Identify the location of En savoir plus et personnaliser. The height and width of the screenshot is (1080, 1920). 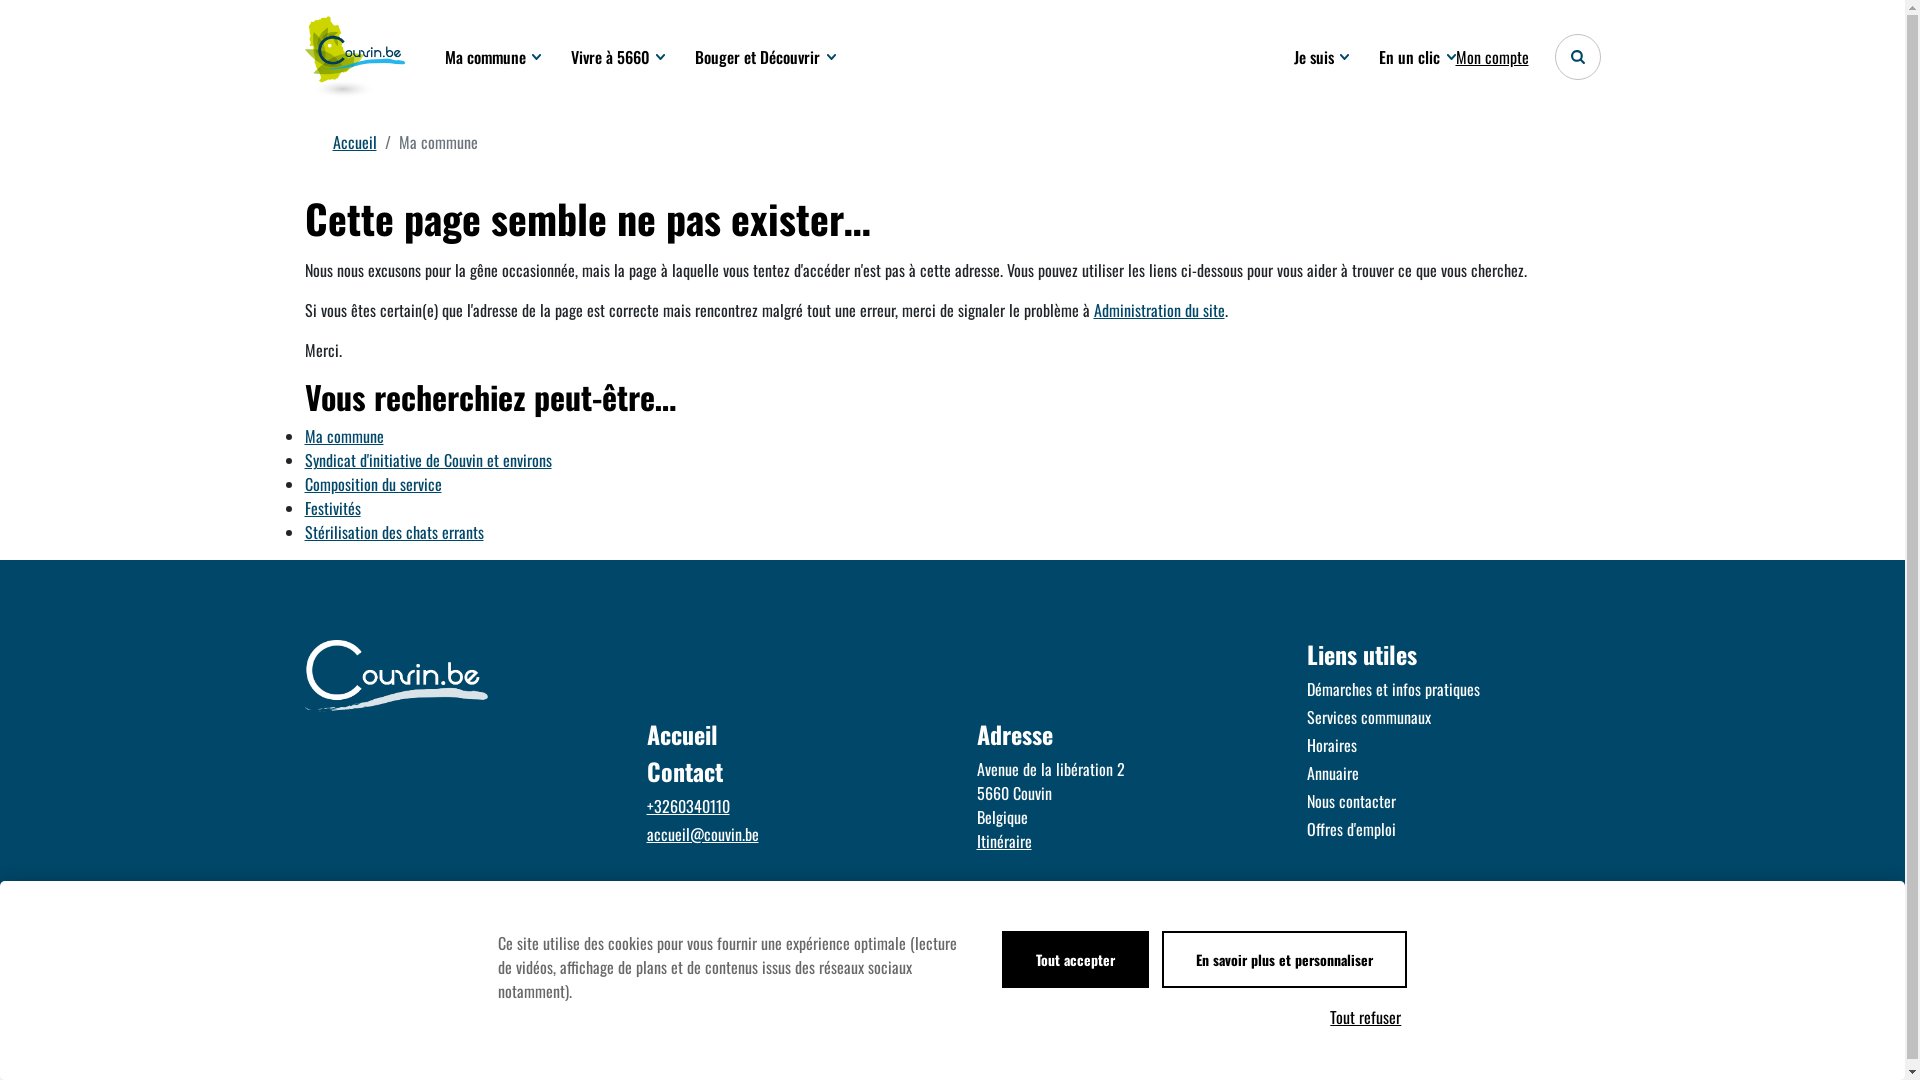
(1284, 960).